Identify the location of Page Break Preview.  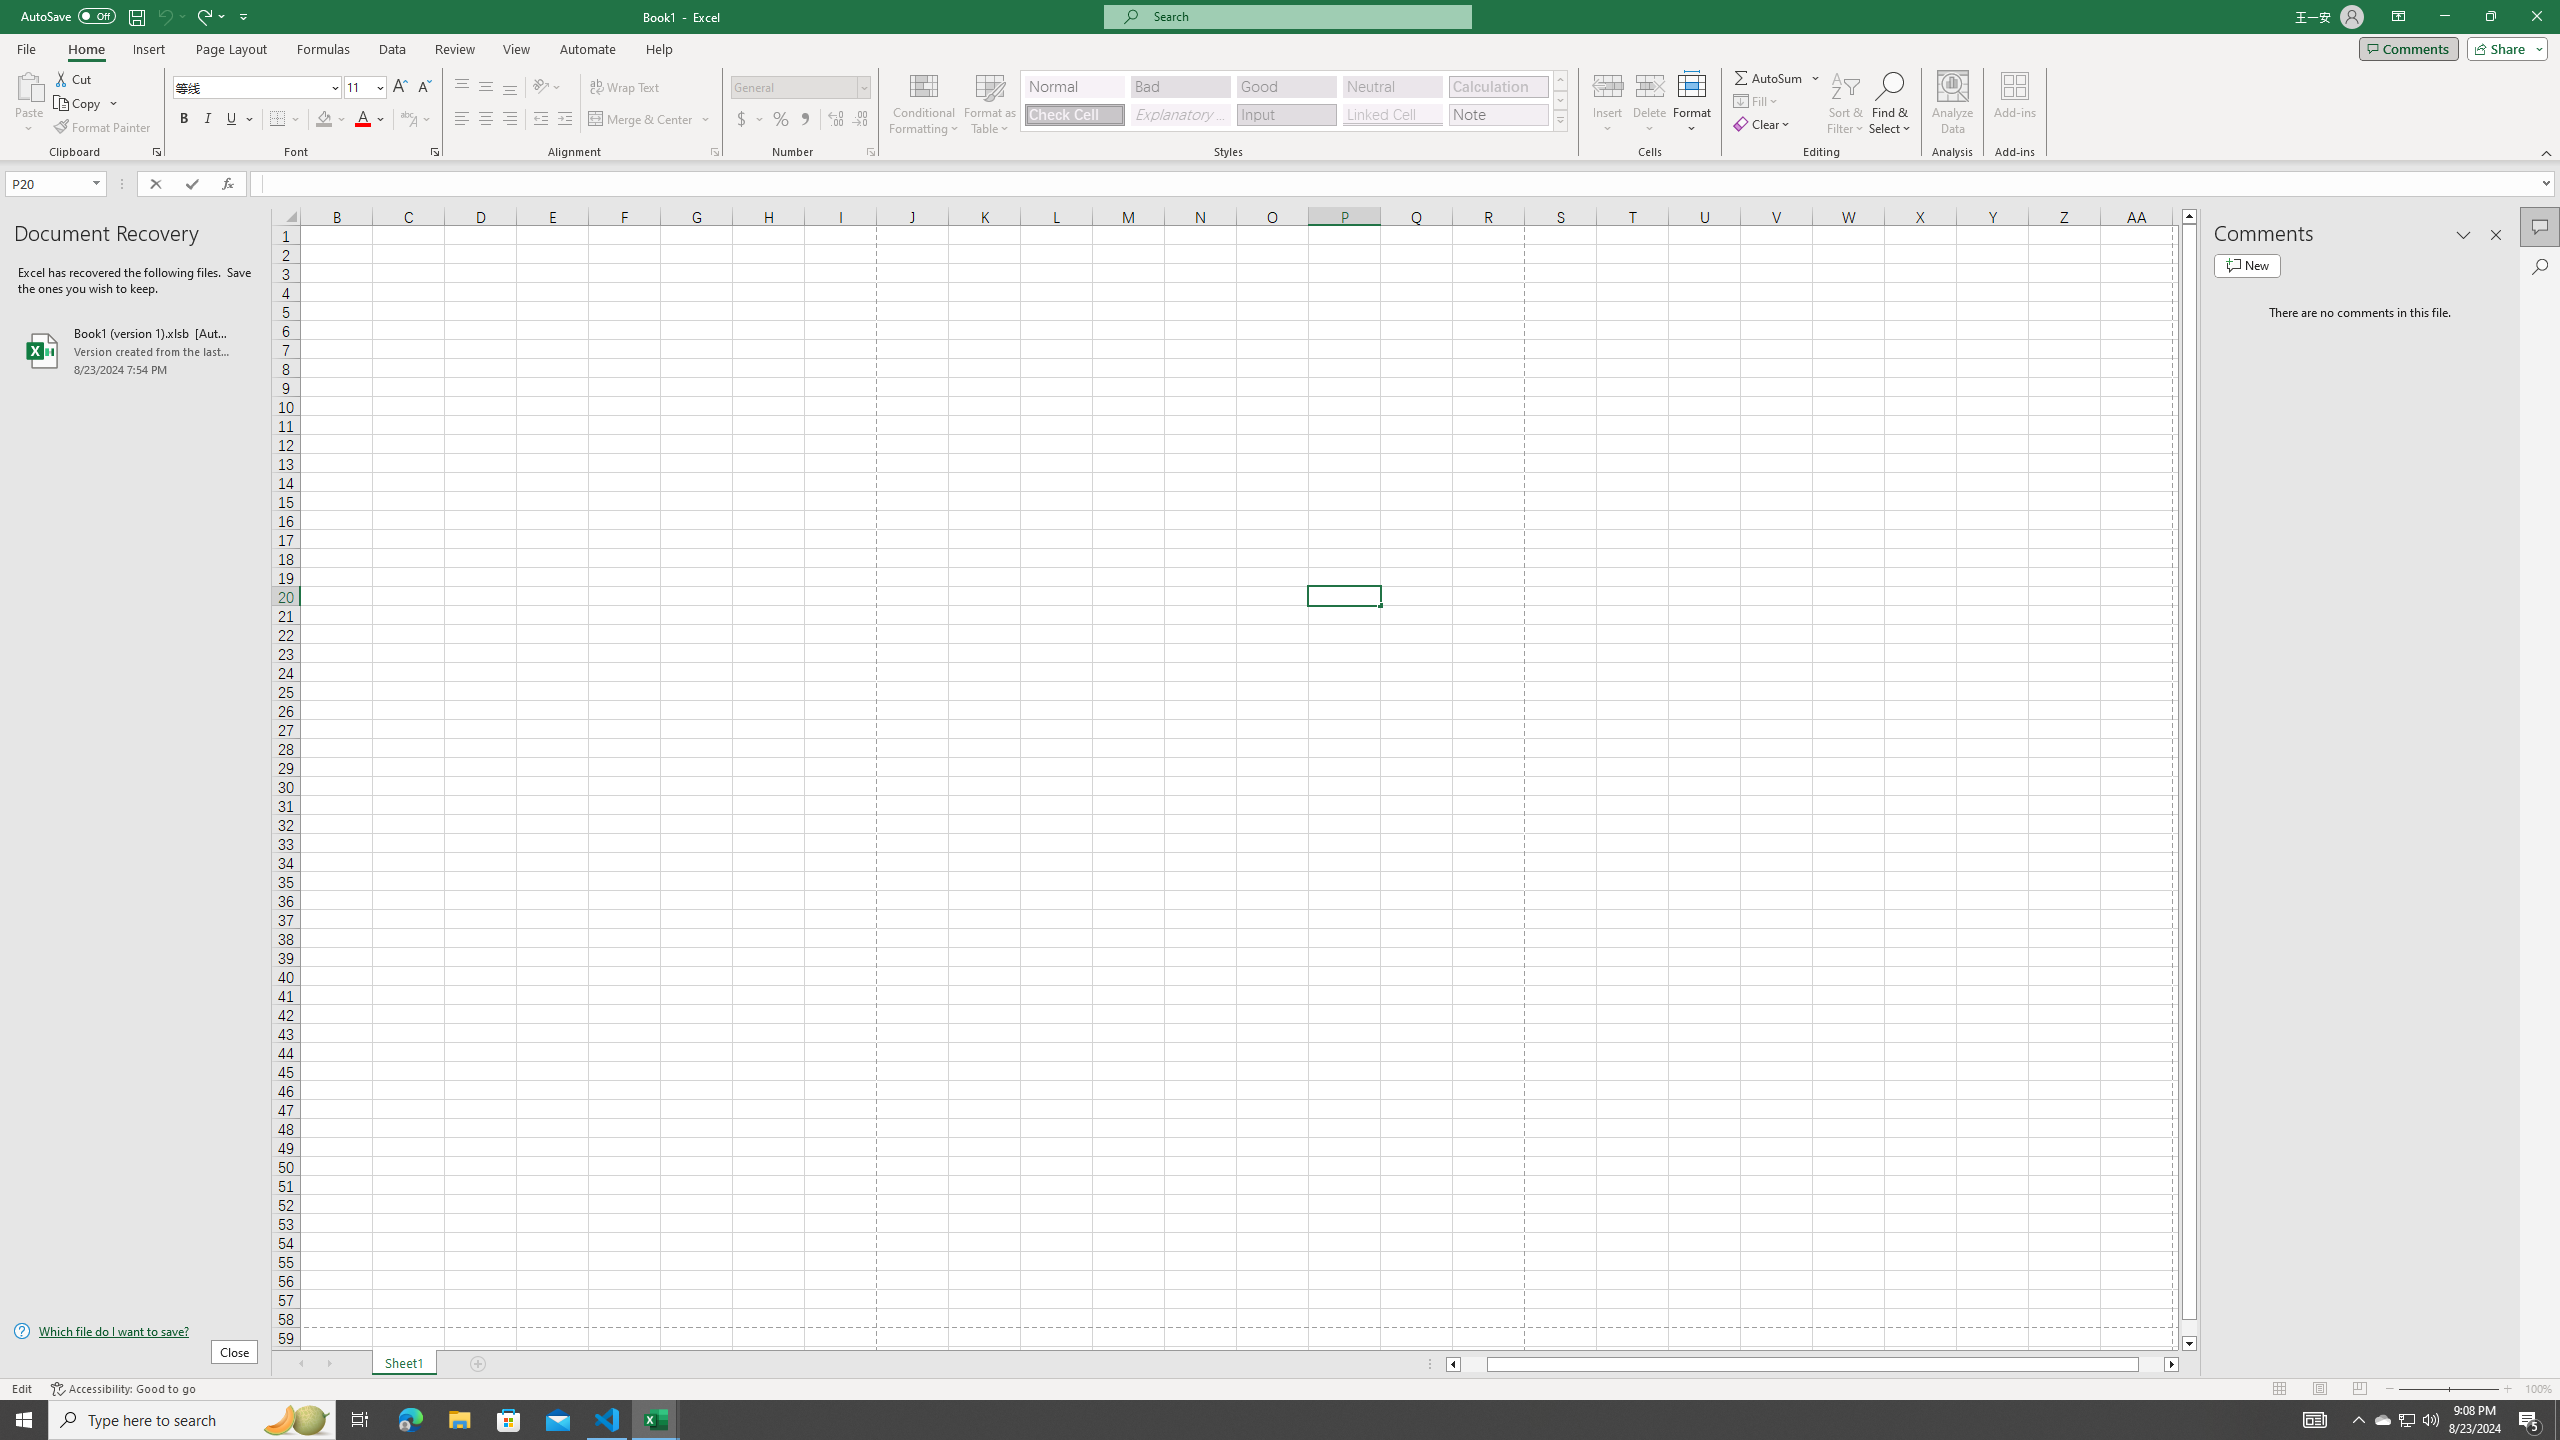
(2360, 1389).